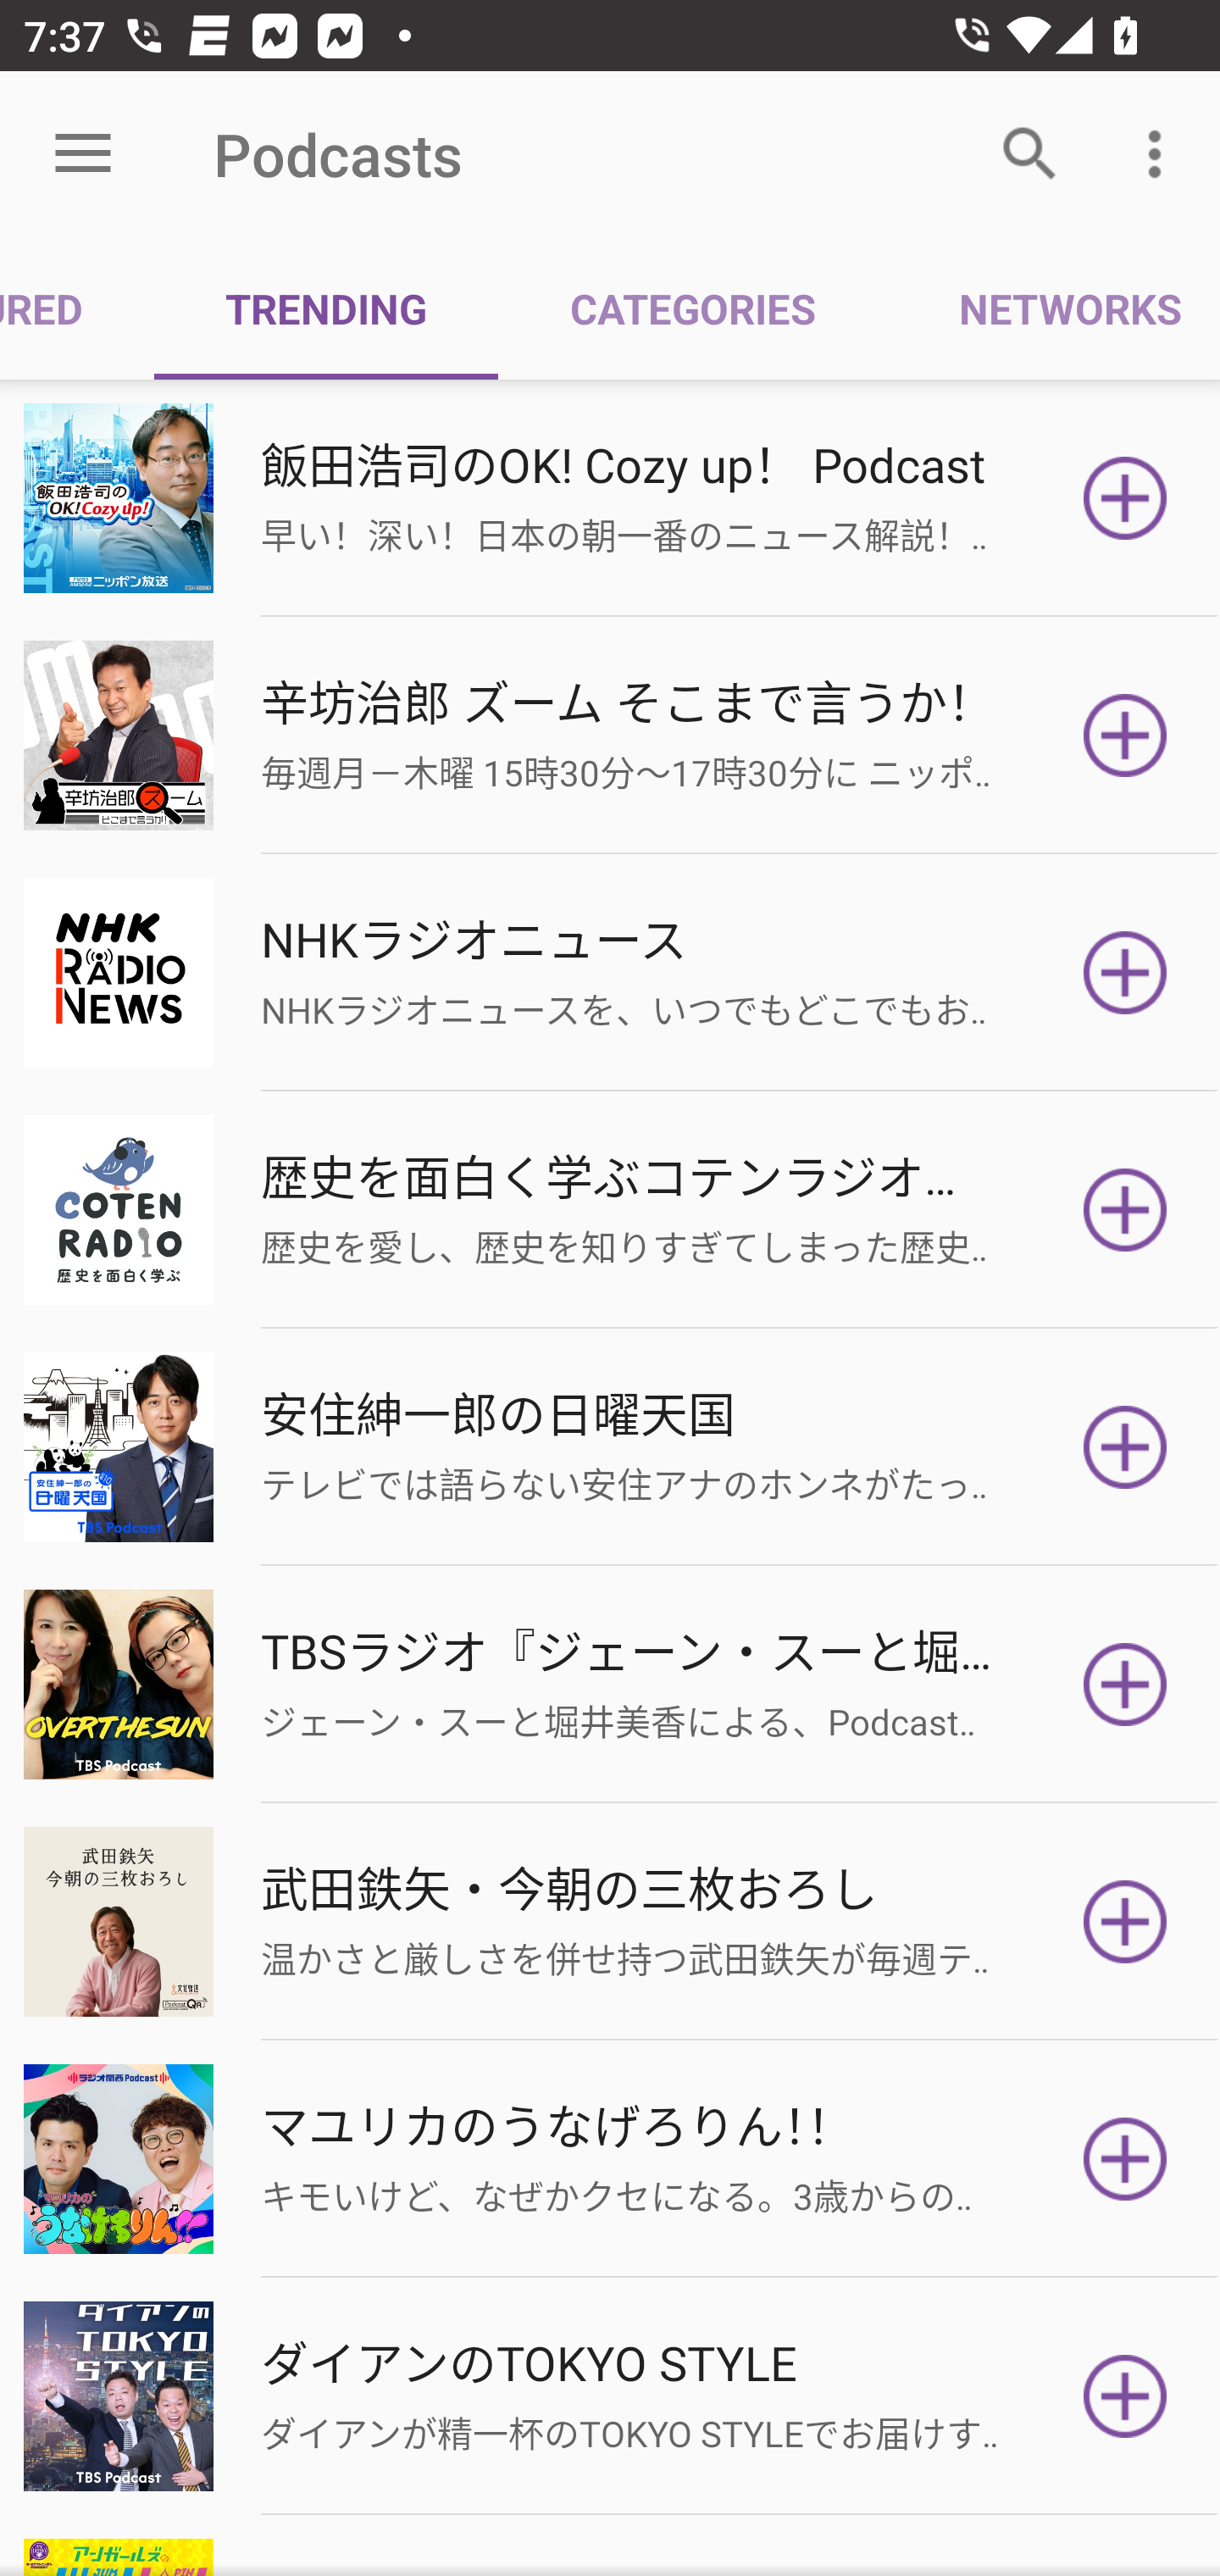 The image size is (1220, 2576). I want to click on Open menu, so click(83, 154).